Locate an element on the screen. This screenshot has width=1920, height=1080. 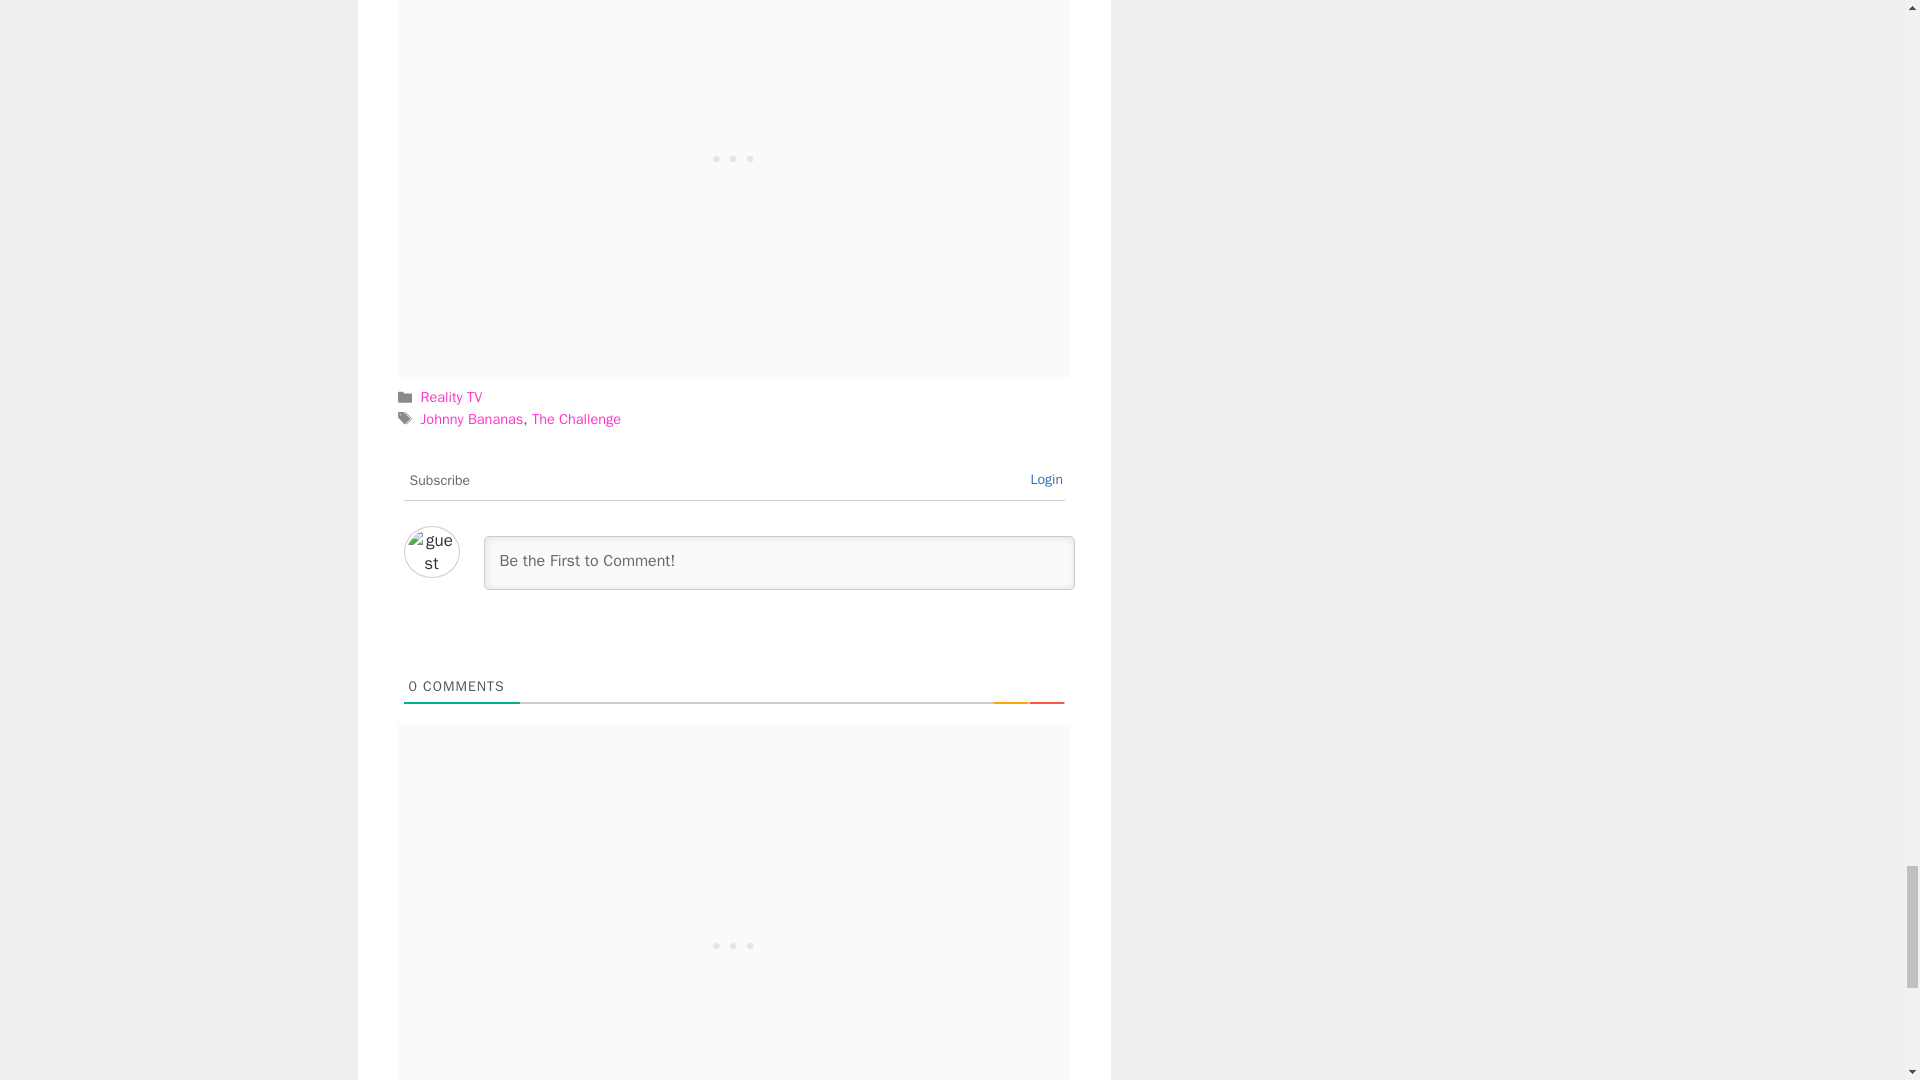
Johnny Bananas is located at coordinates (472, 418).